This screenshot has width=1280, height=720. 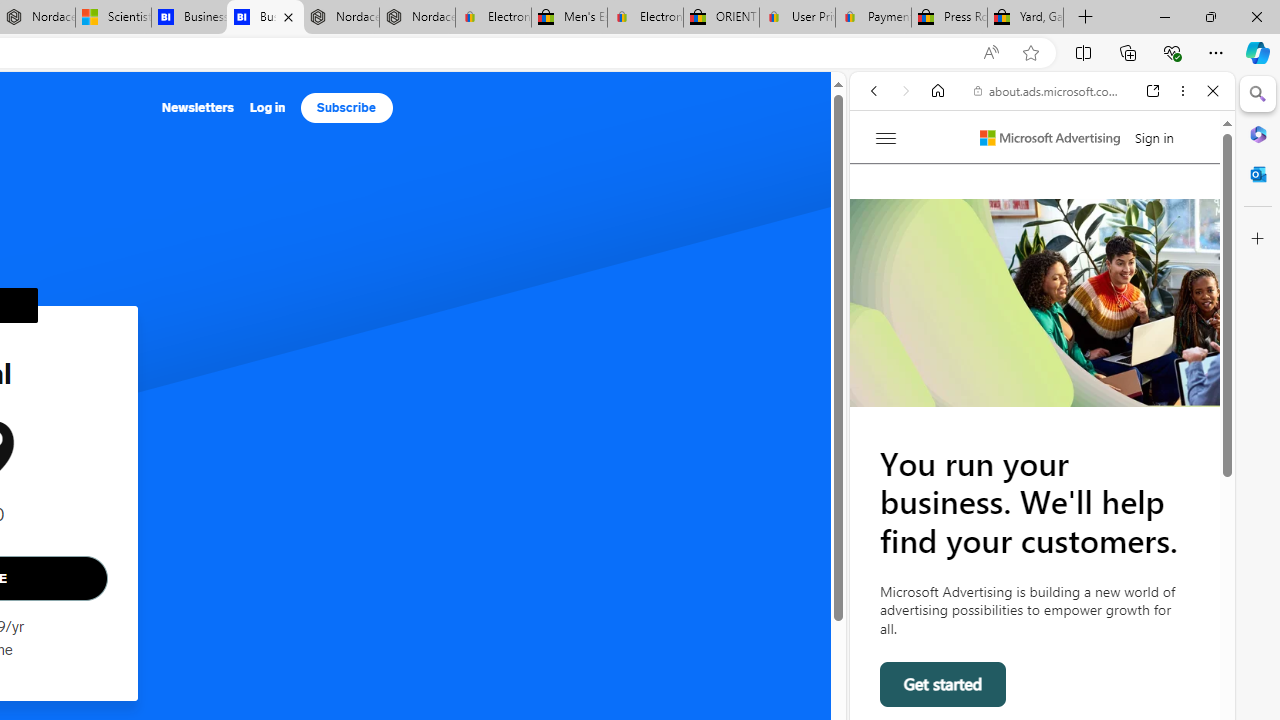 What do you see at coordinates (1046, 90) in the screenshot?
I see `about.ads.microsoft.com` at bounding box center [1046, 90].